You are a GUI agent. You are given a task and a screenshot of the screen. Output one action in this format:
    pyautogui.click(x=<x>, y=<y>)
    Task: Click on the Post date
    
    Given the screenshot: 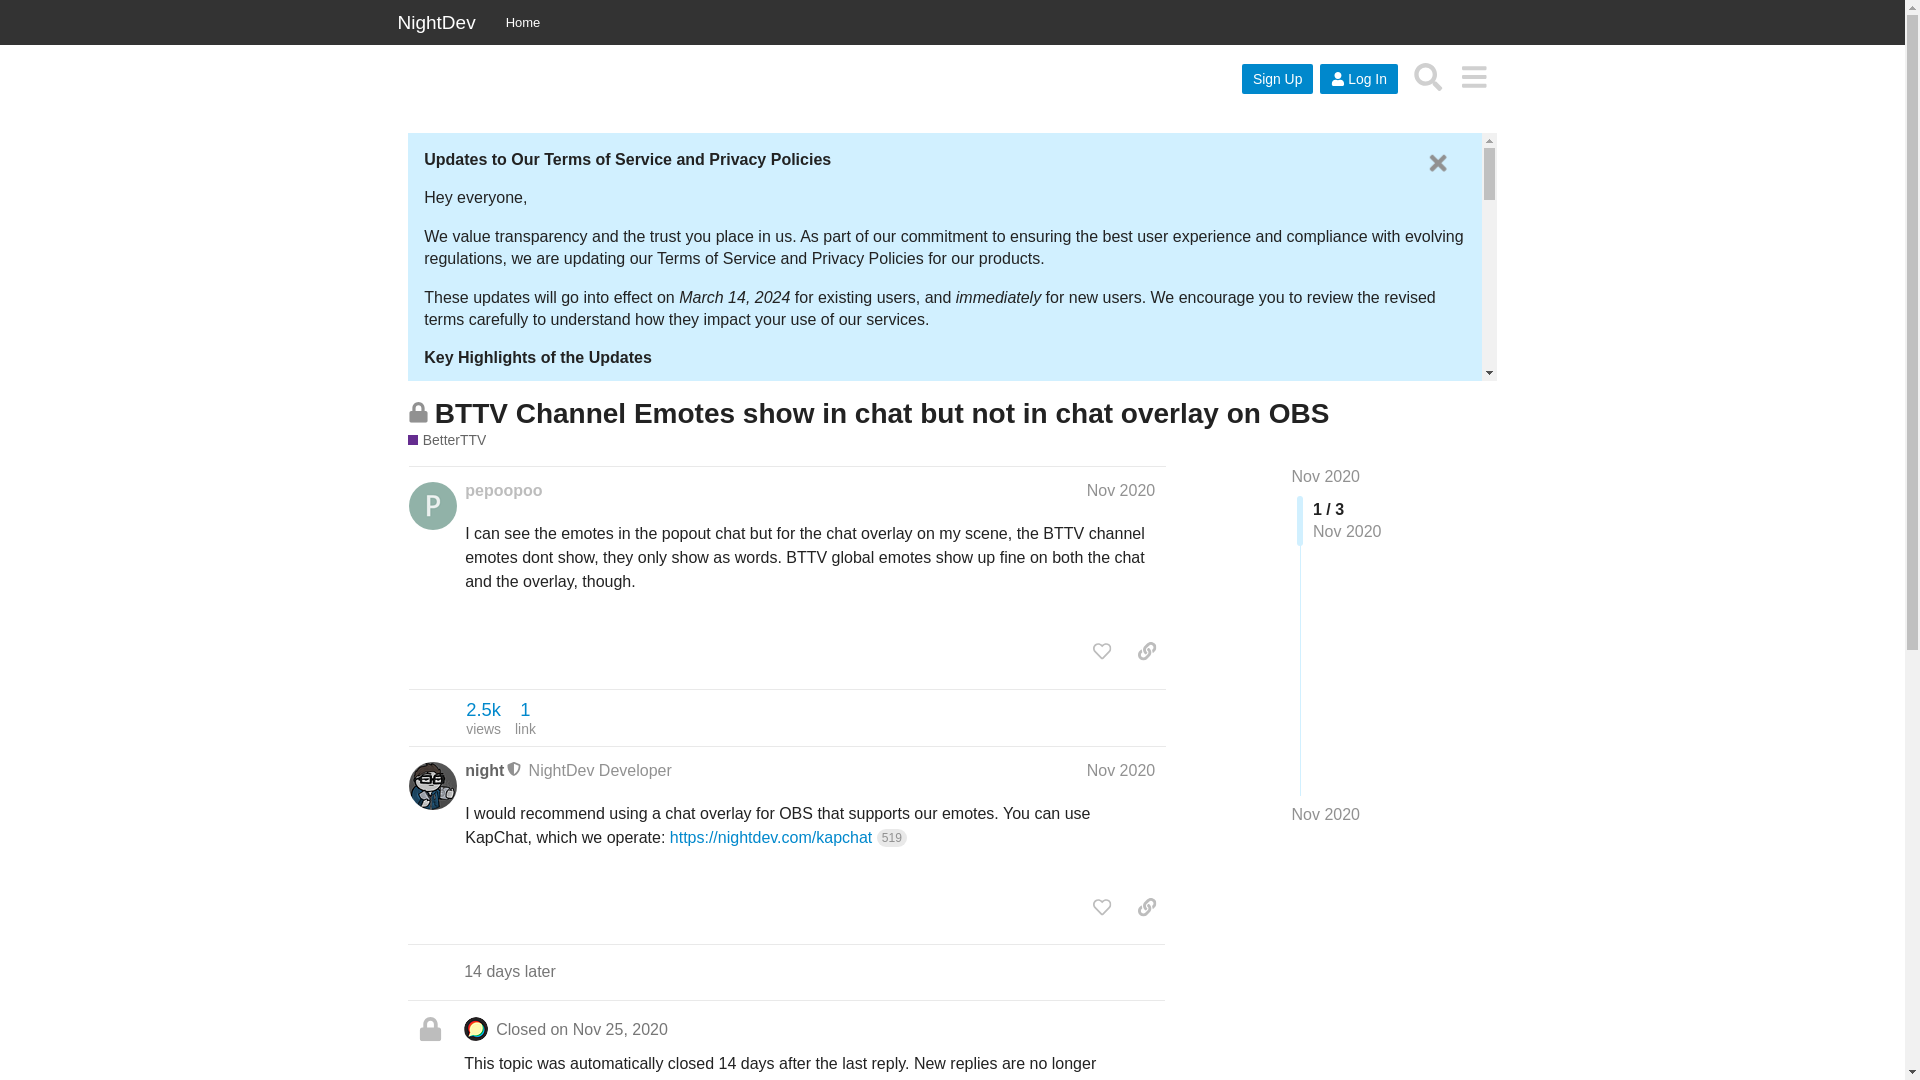 What is the action you would take?
    pyautogui.click(x=1120, y=770)
    